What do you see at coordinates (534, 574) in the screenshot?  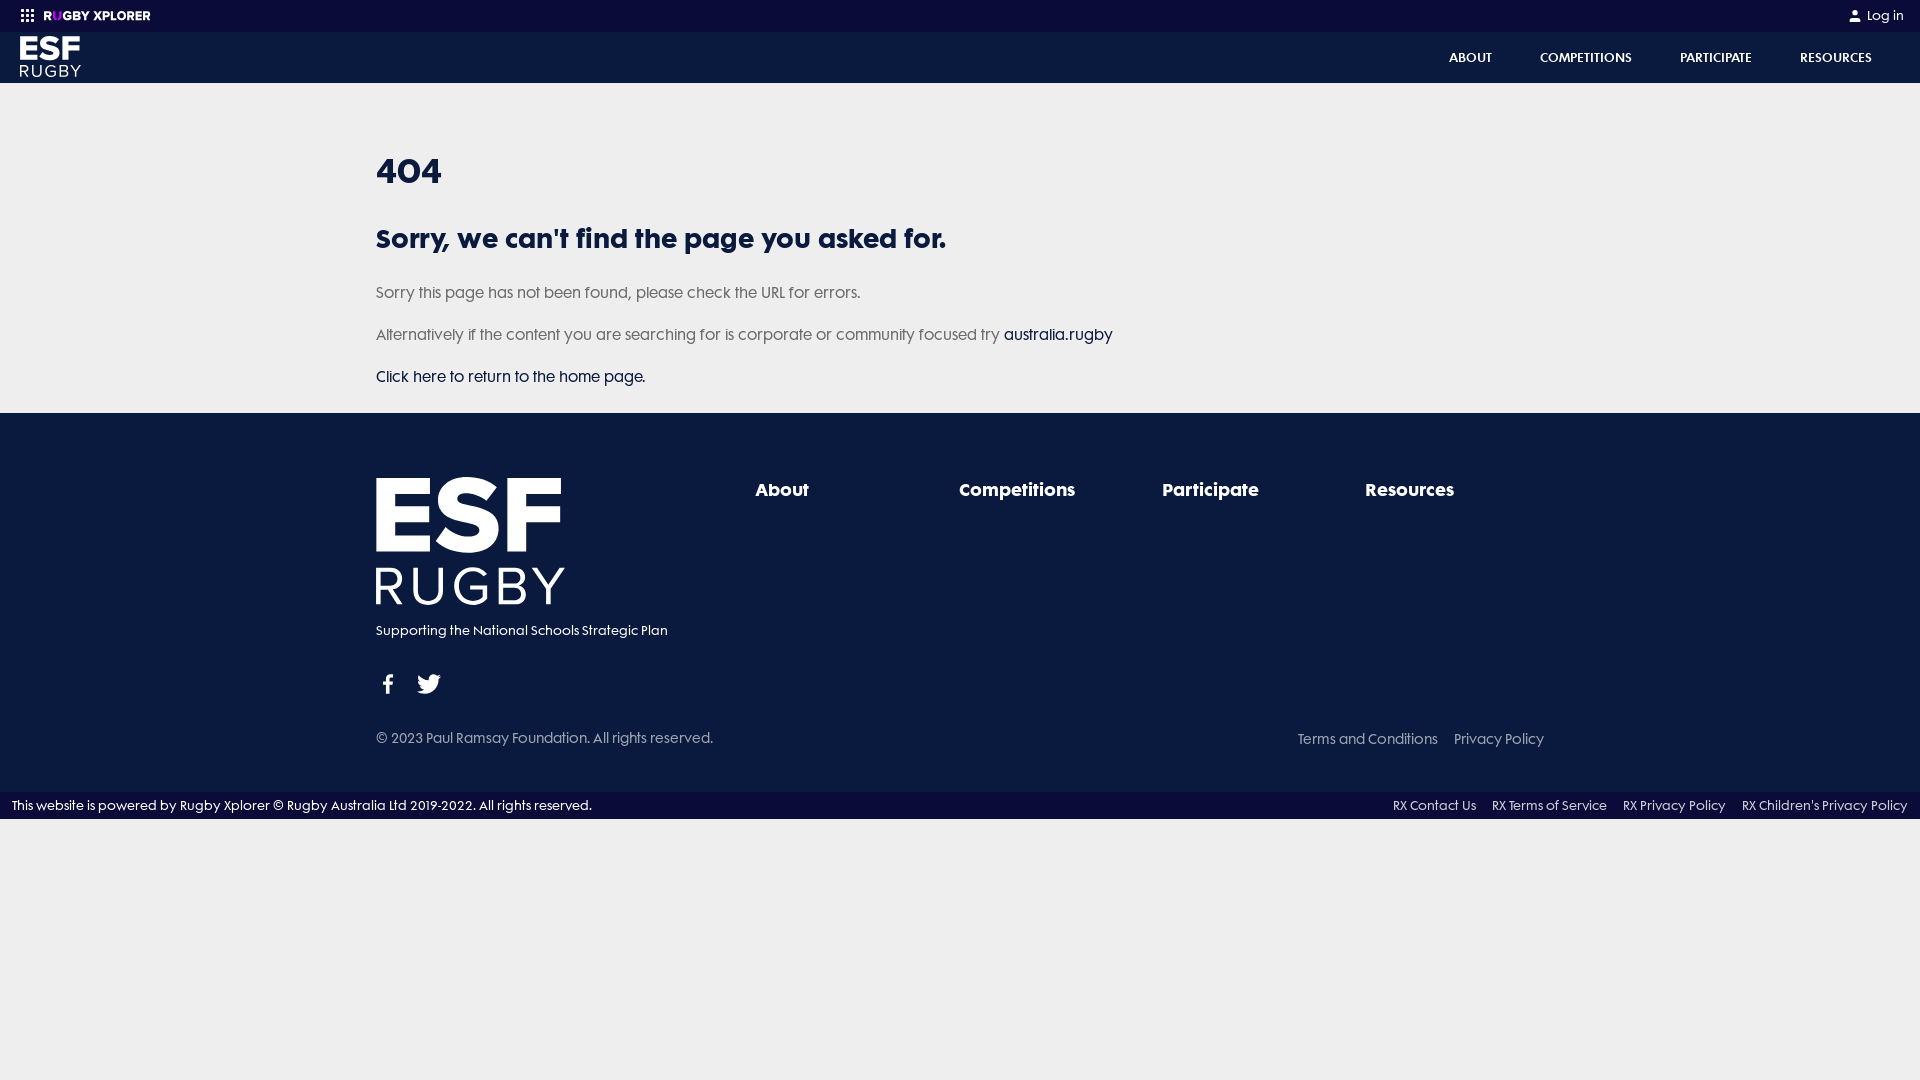 I see `Supporting the National Schools Strategic Plan` at bounding box center [534, 574].